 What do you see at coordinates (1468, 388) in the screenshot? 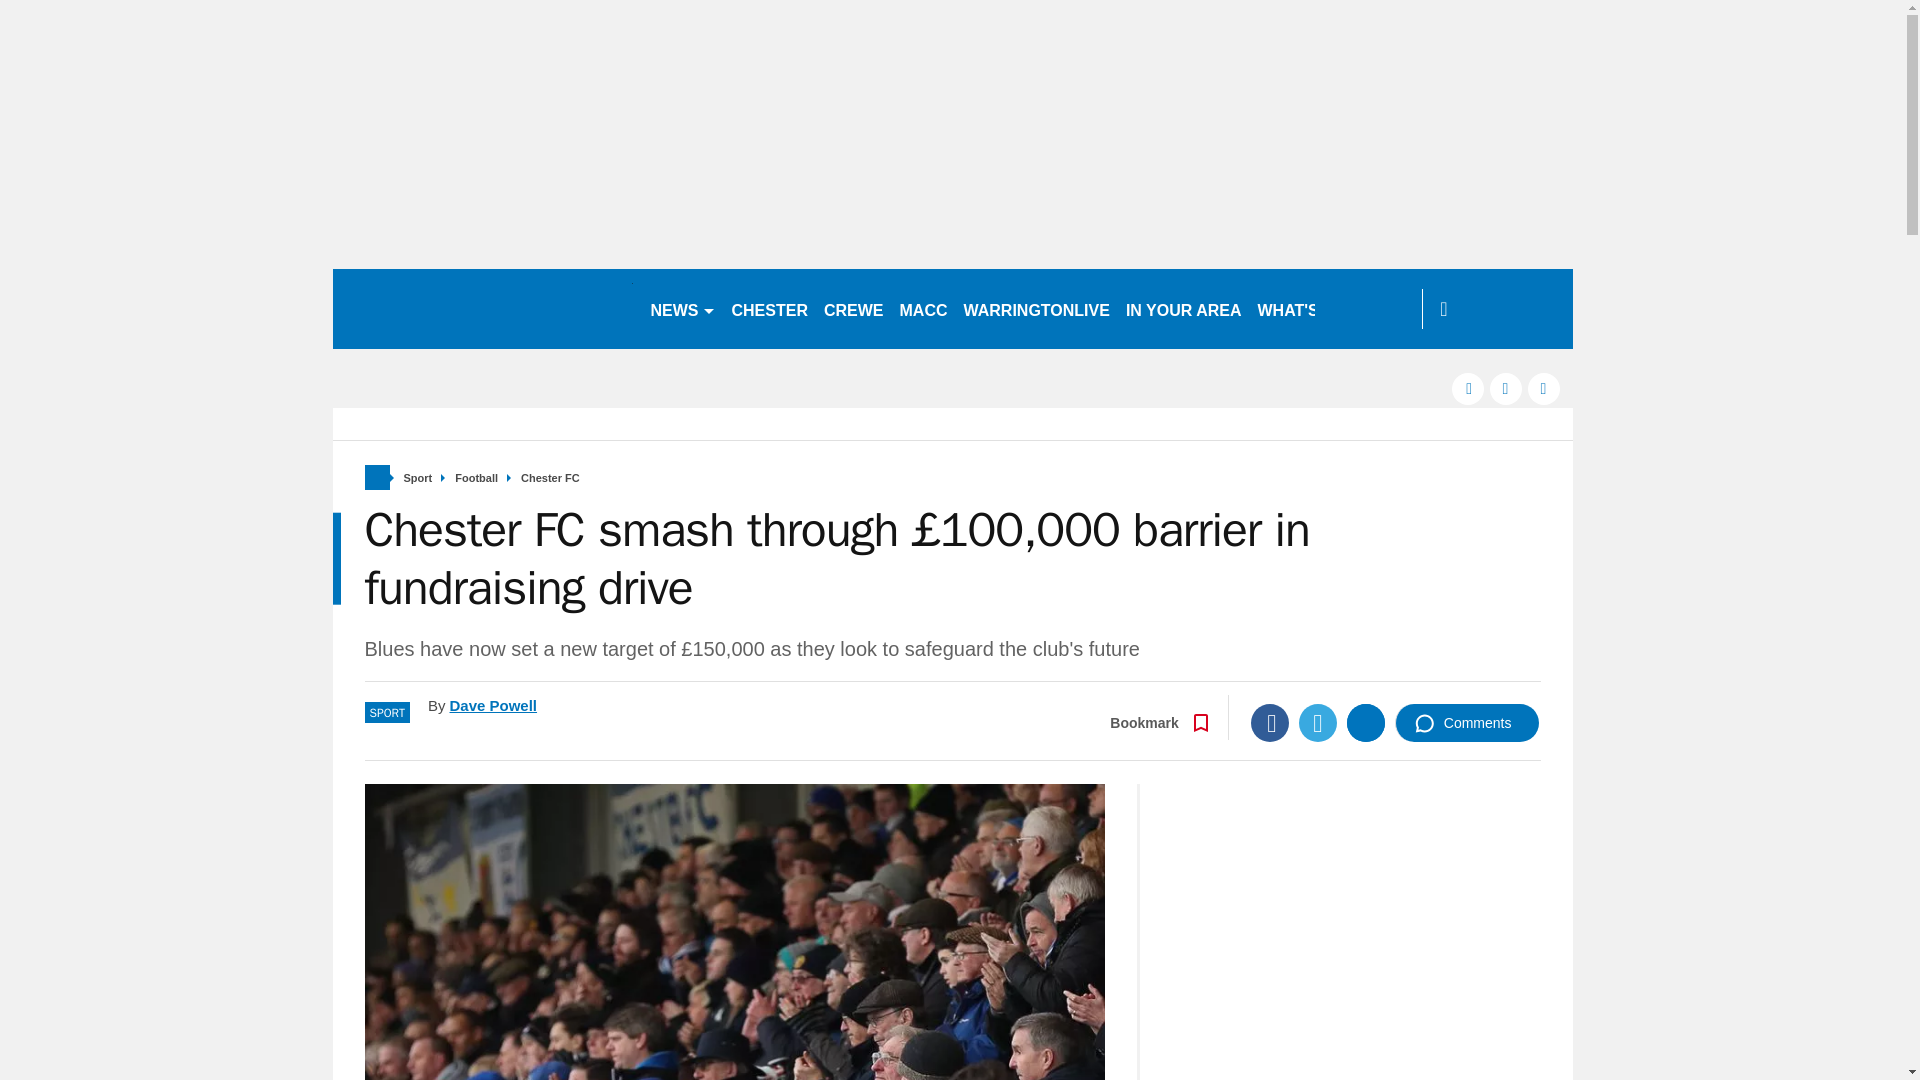
I see `facebook` at bounding box center [1468, 388].